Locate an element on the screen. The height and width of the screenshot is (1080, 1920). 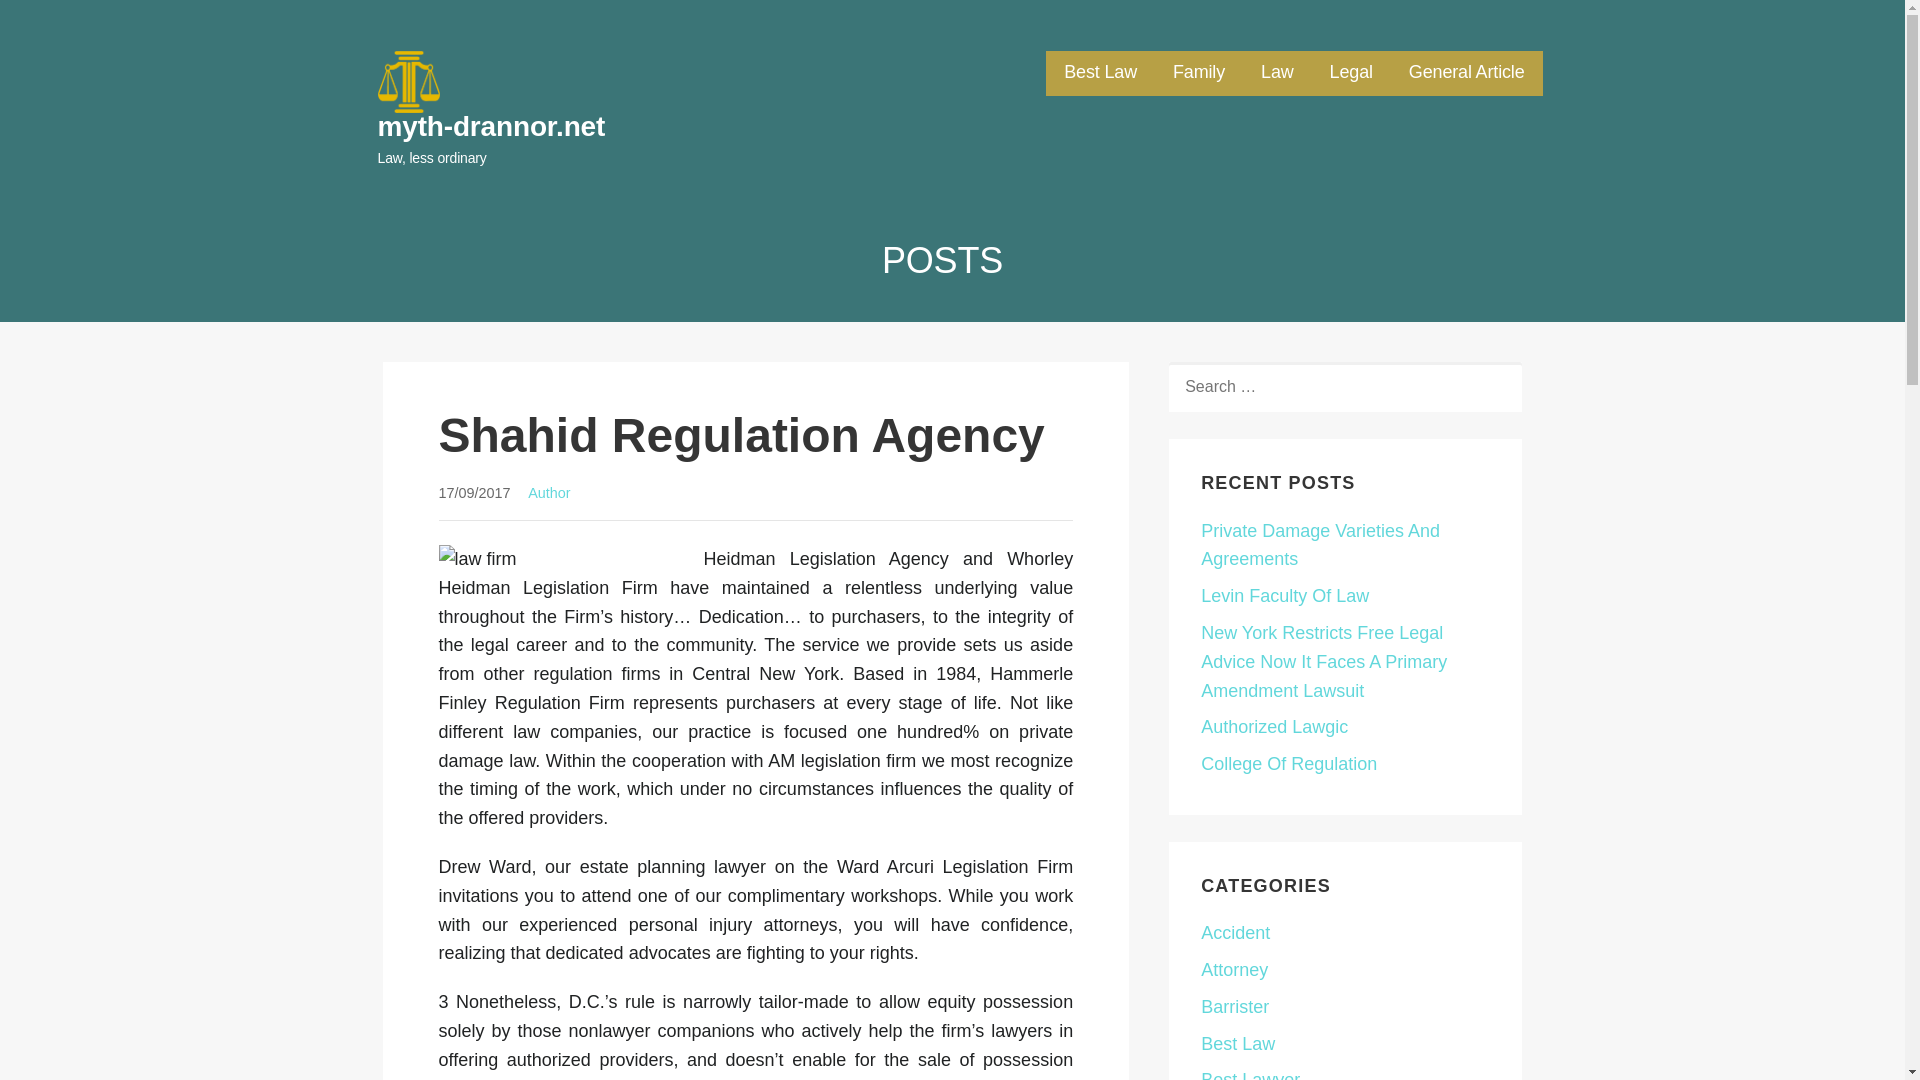
Best Law is located at coordinates (1100, 73).